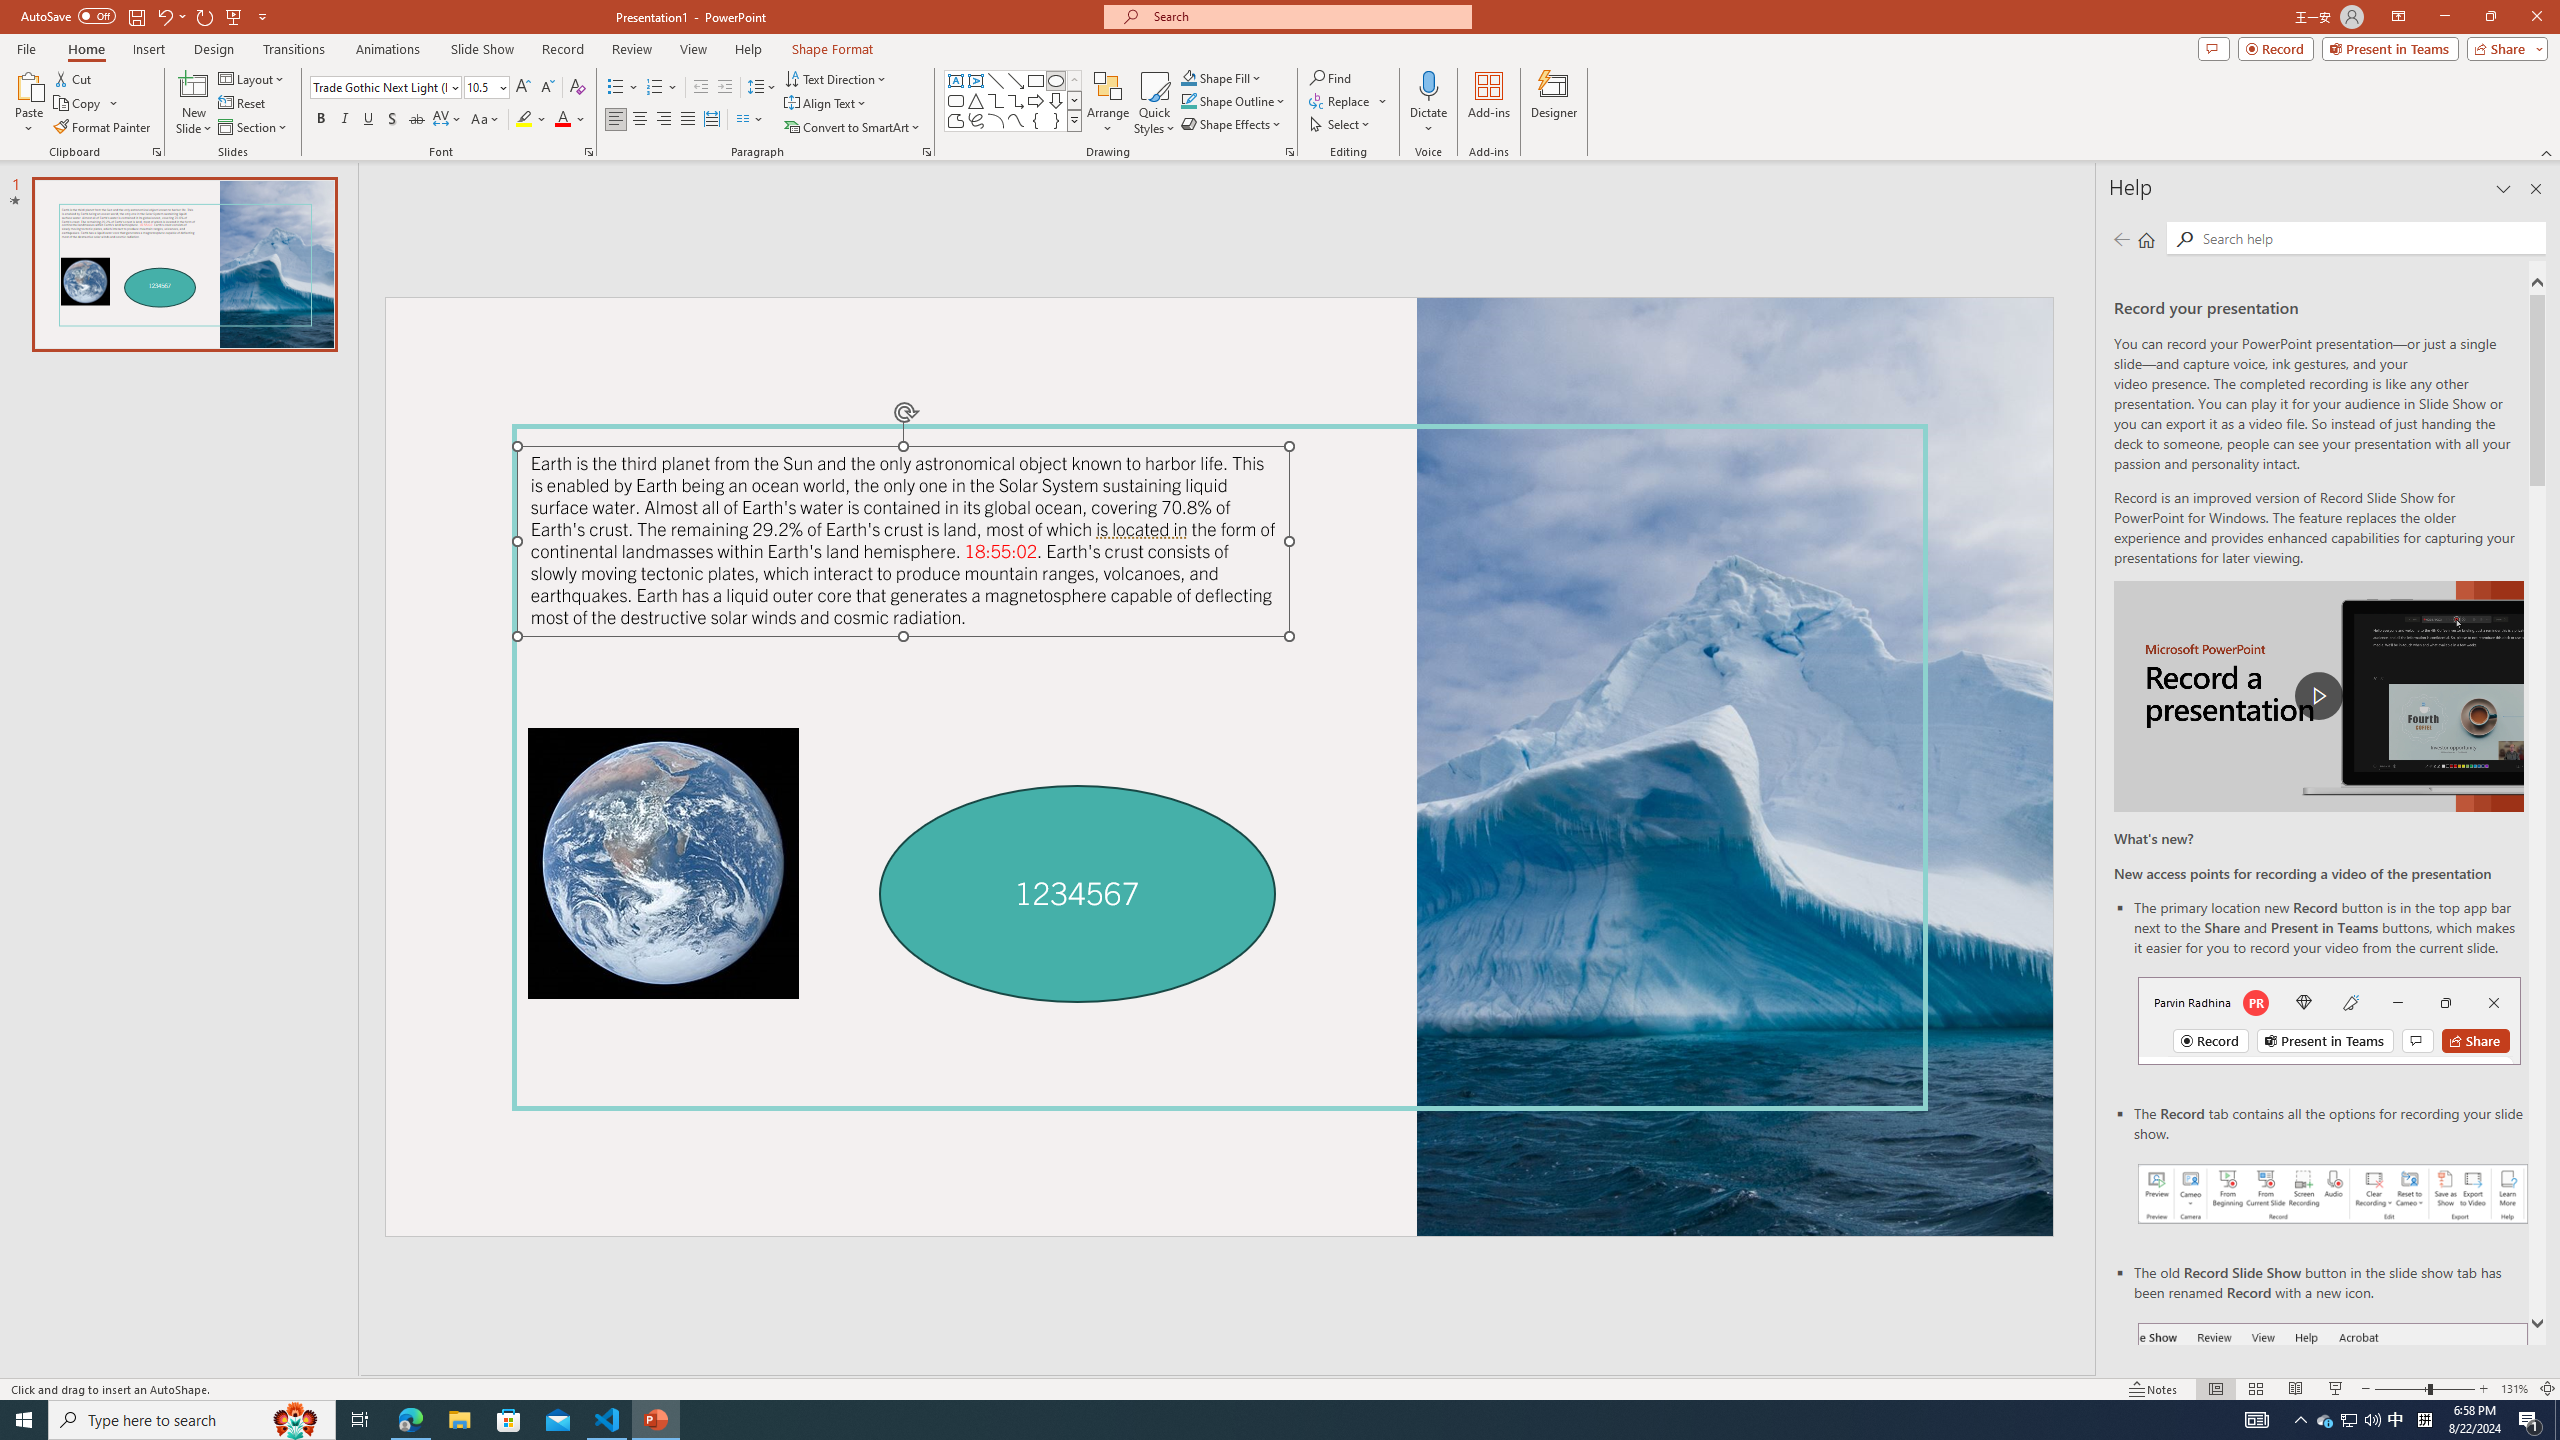 This screenshot has height=1440, width=2560. Describe the element at coordinates (750, 120) in the screenshot. I see `Columns` at that location.